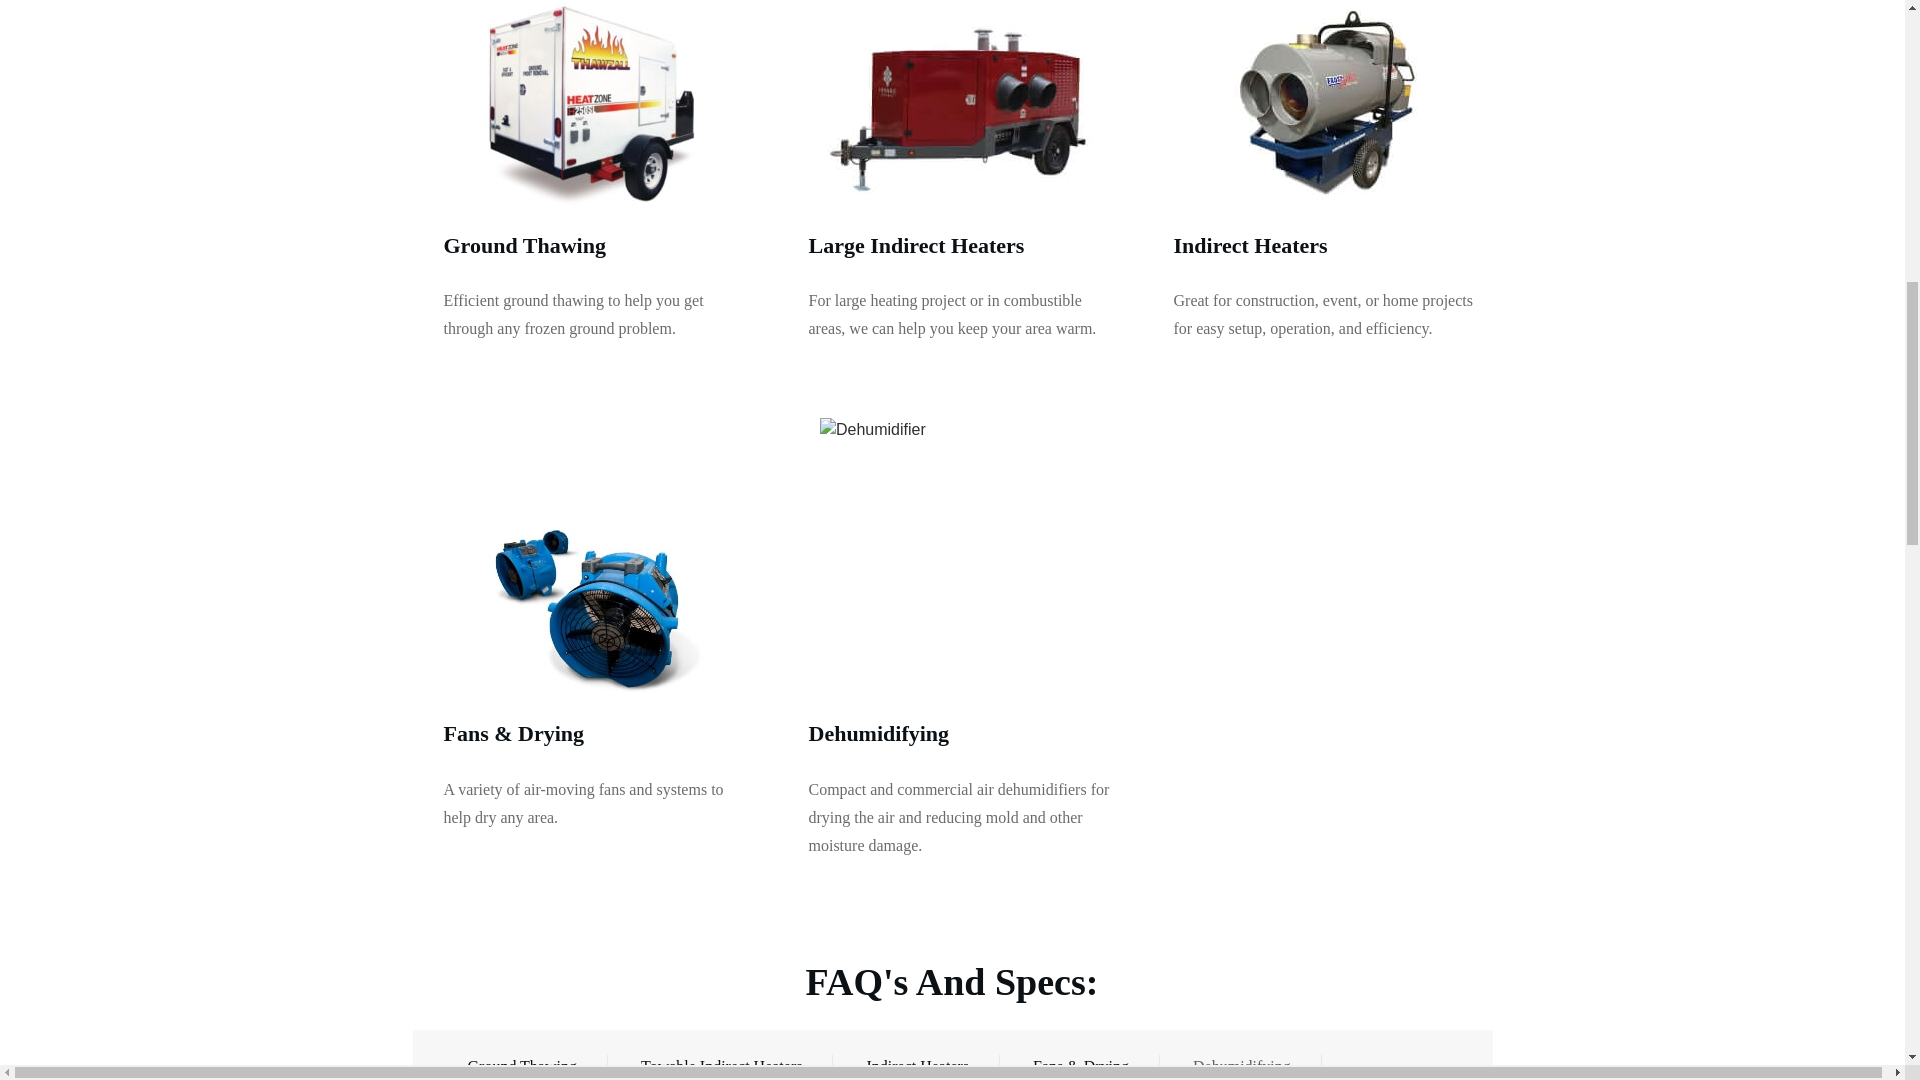 The image size is (1920, 1080). Describe the element at coordinates (960, 104) in the screenshot. I see `insero towable heater icon real` at that location.